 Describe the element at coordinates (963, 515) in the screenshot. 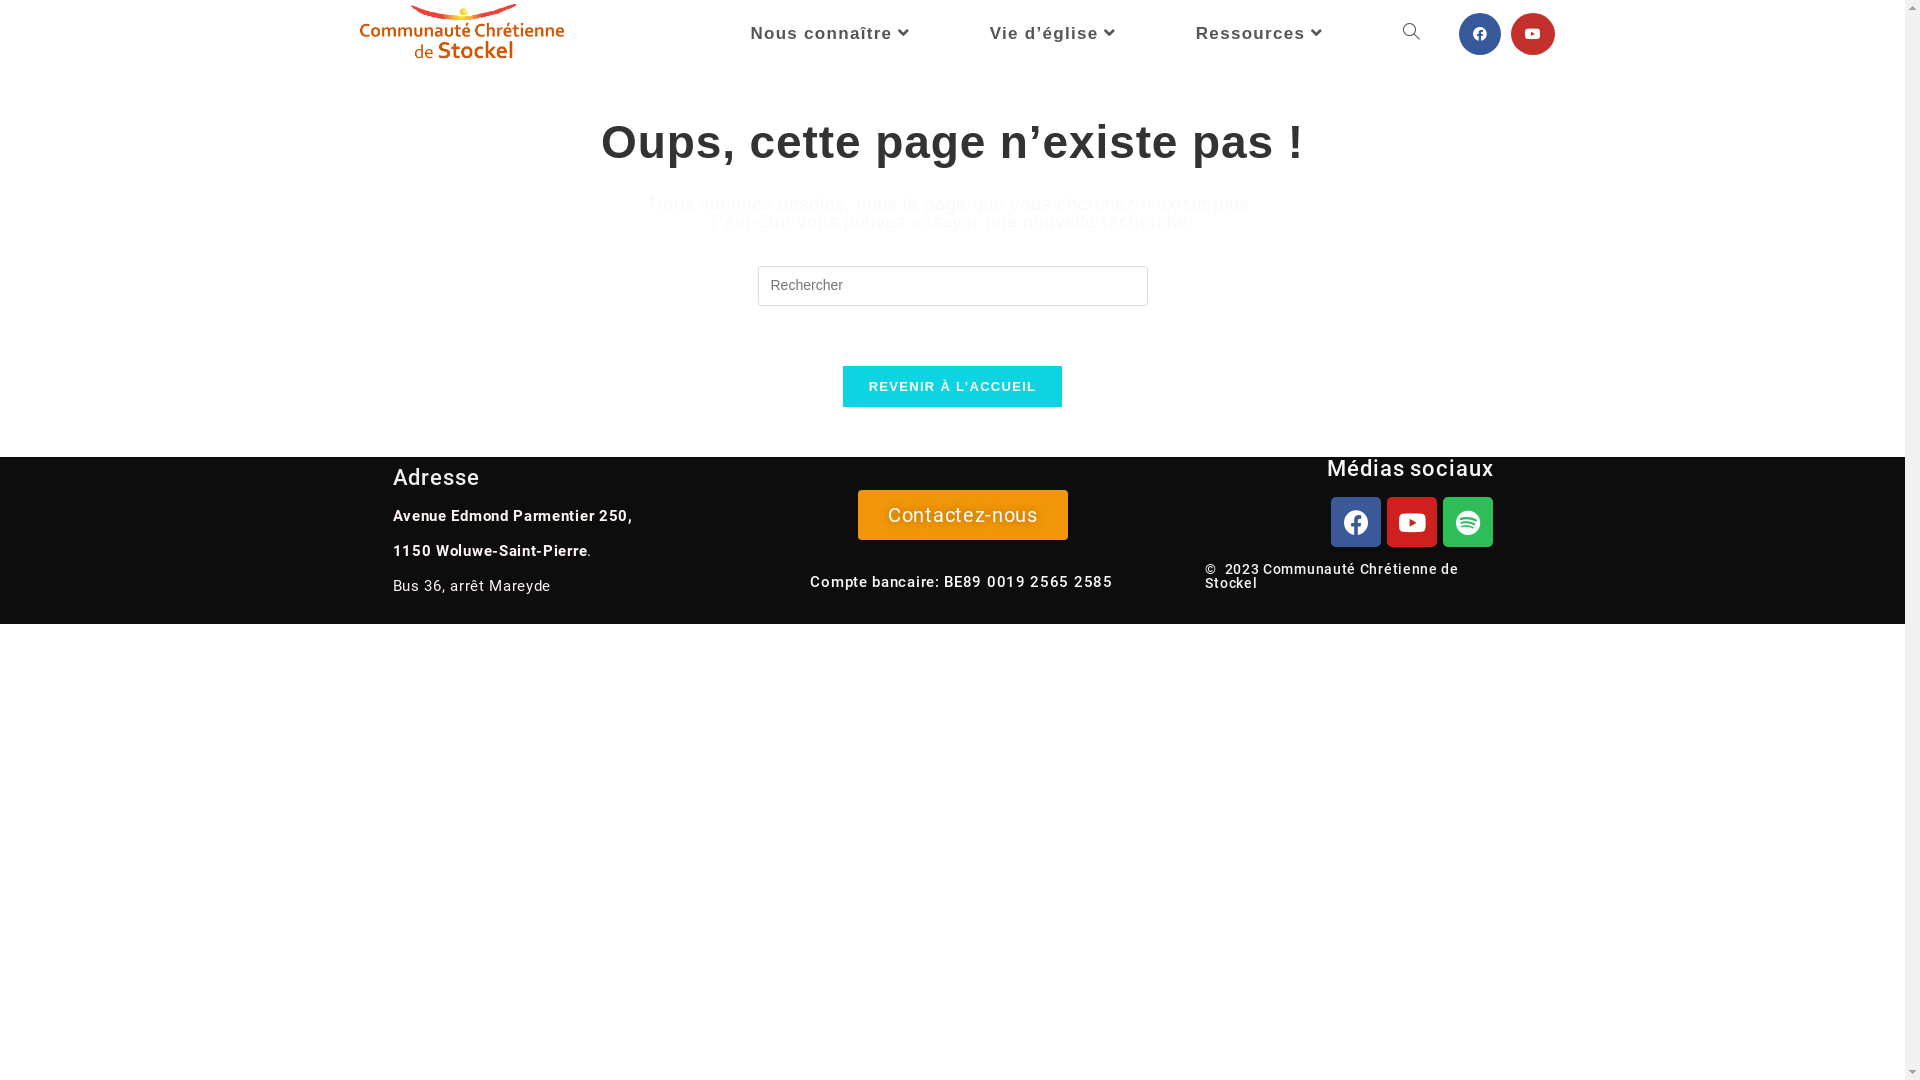

I see `Contactez-nous` at that location.